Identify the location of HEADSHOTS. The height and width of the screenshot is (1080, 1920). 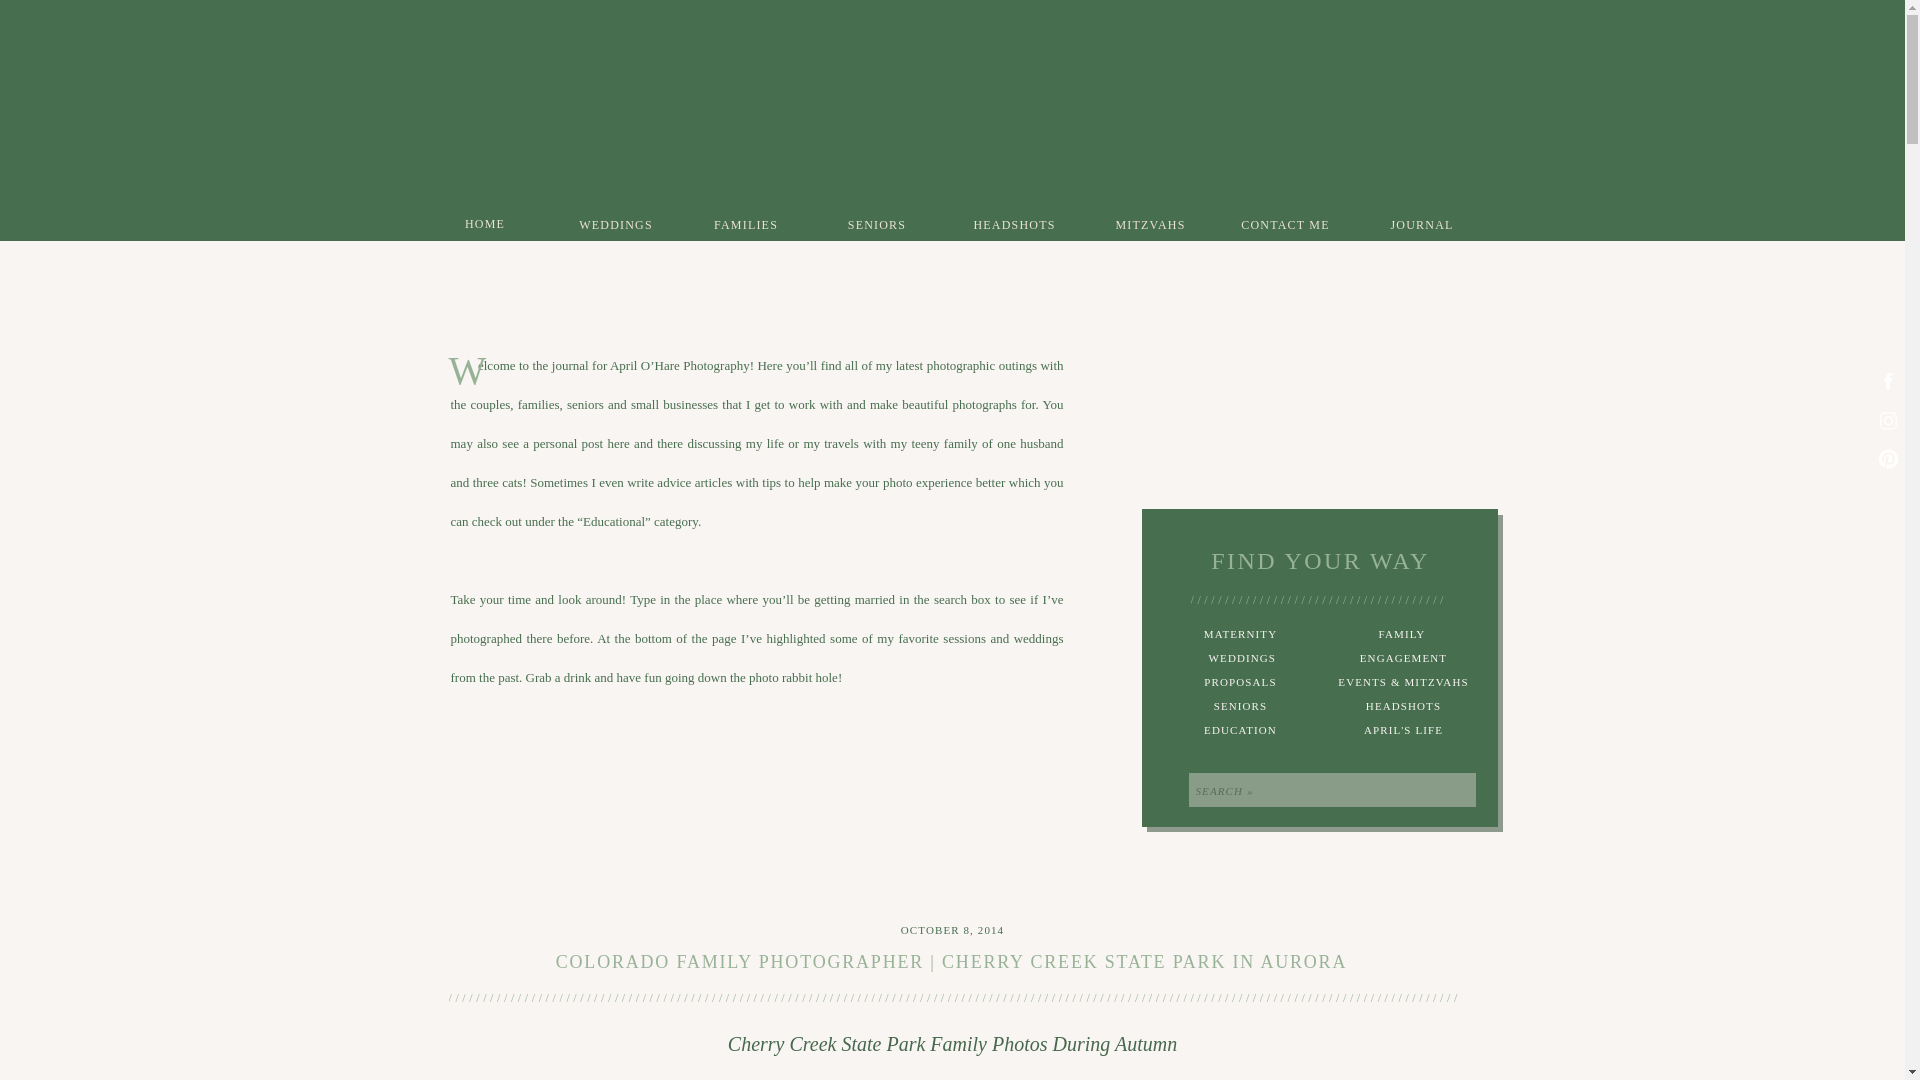
(1403, 708).